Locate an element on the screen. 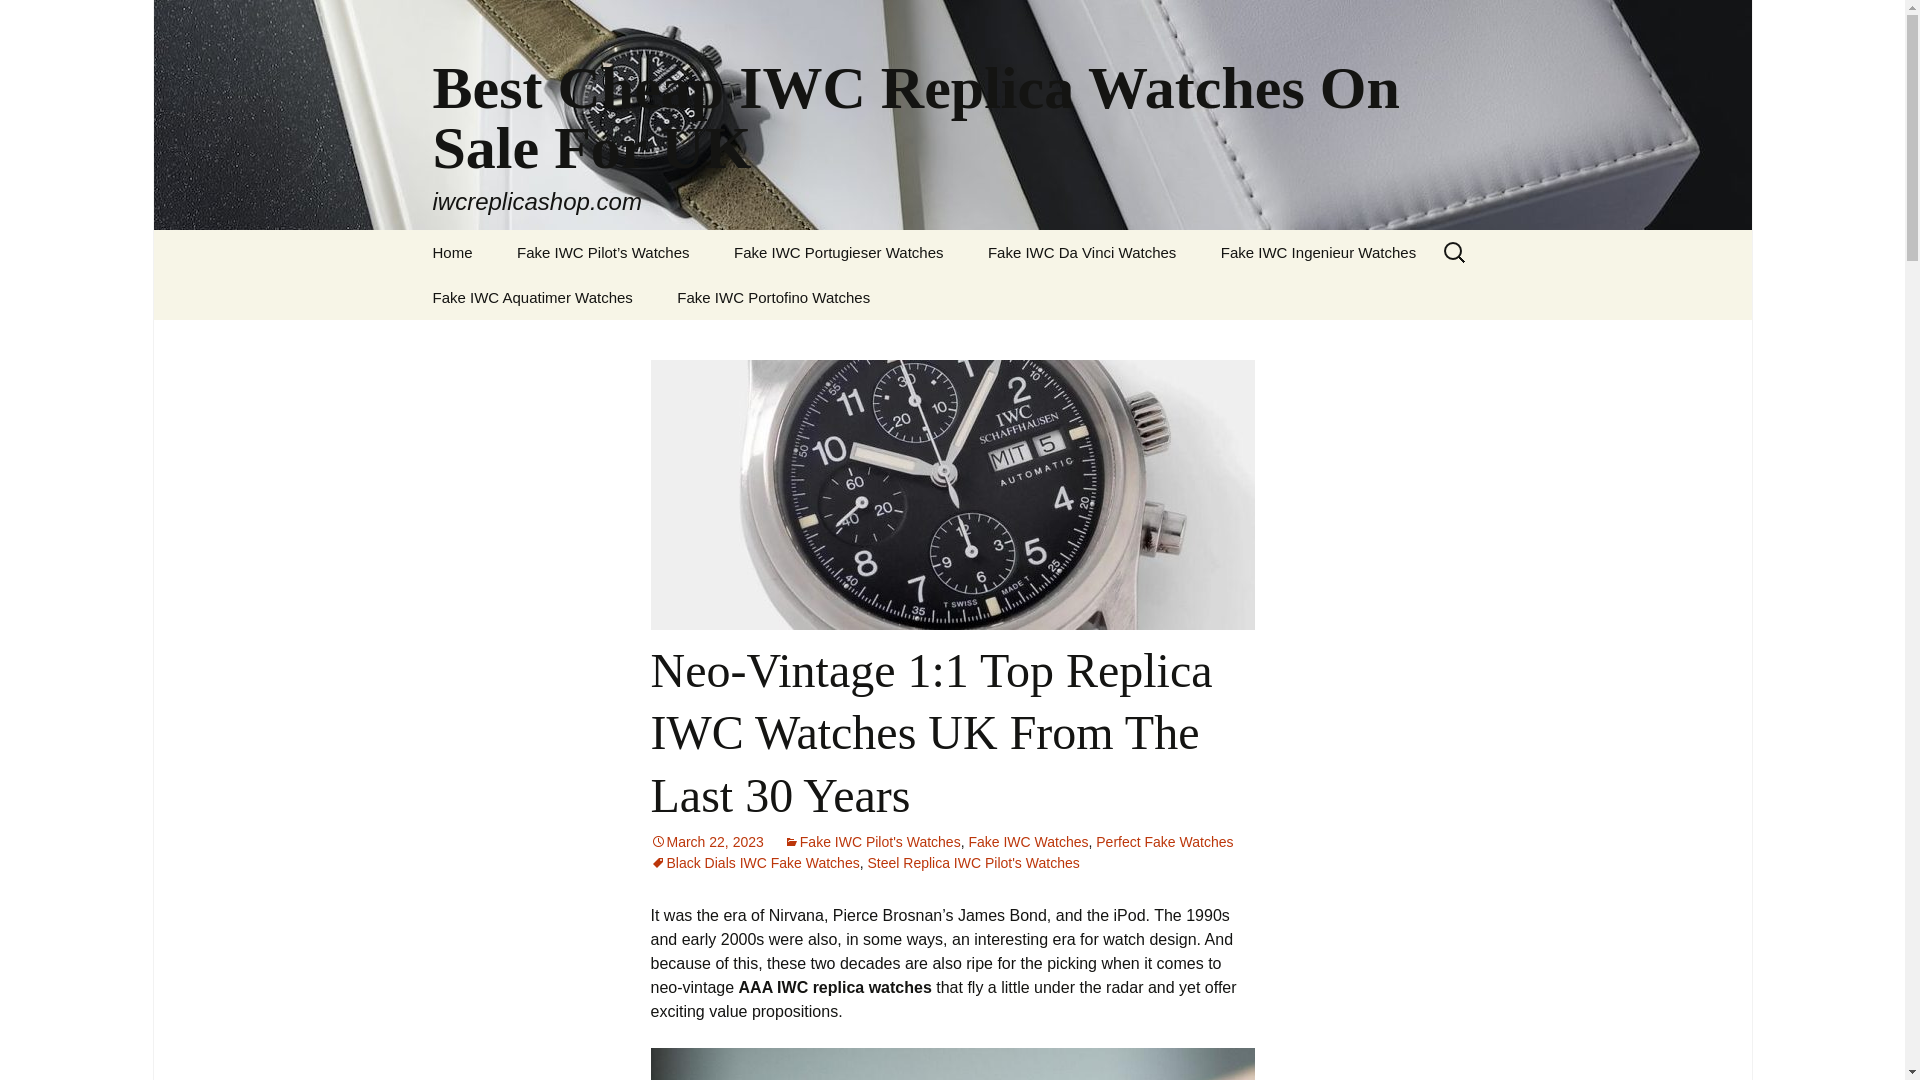 This screenshot has width=1920, height=1080. Fake IWC Watches is located at coordinates (1028, 841).